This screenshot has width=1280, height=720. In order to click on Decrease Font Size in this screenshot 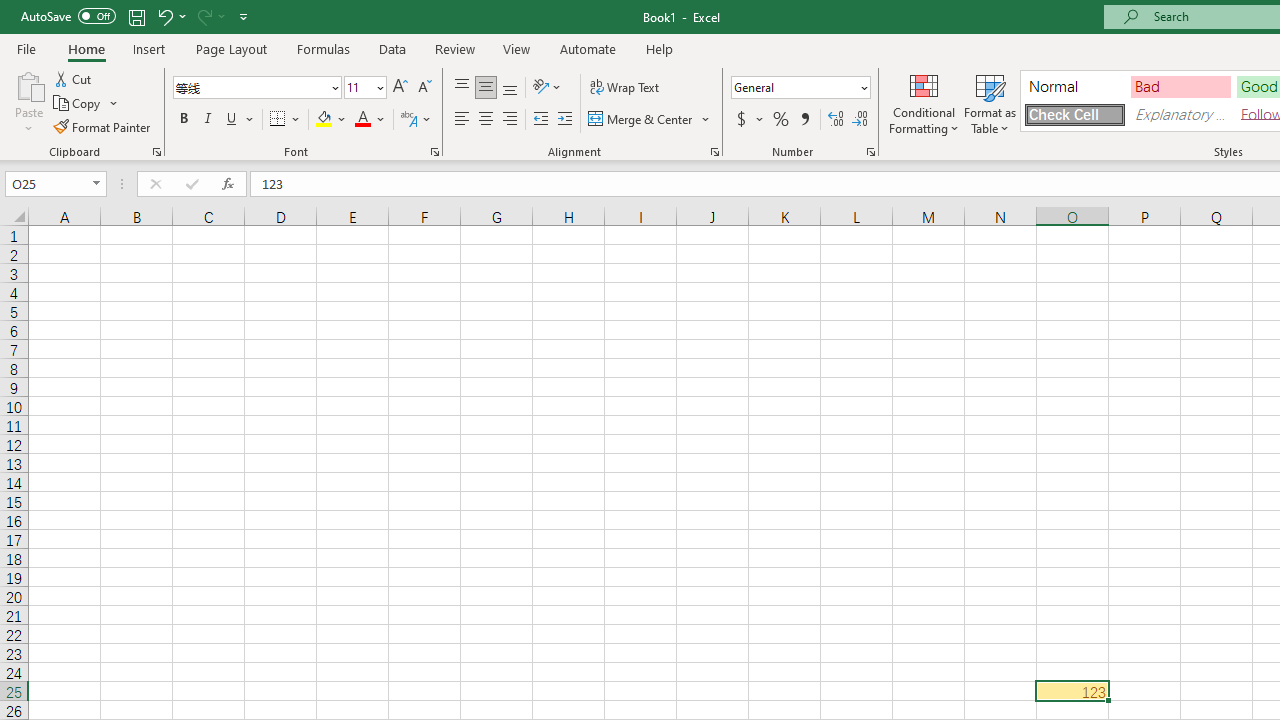, I will do `click(424, 88)`.